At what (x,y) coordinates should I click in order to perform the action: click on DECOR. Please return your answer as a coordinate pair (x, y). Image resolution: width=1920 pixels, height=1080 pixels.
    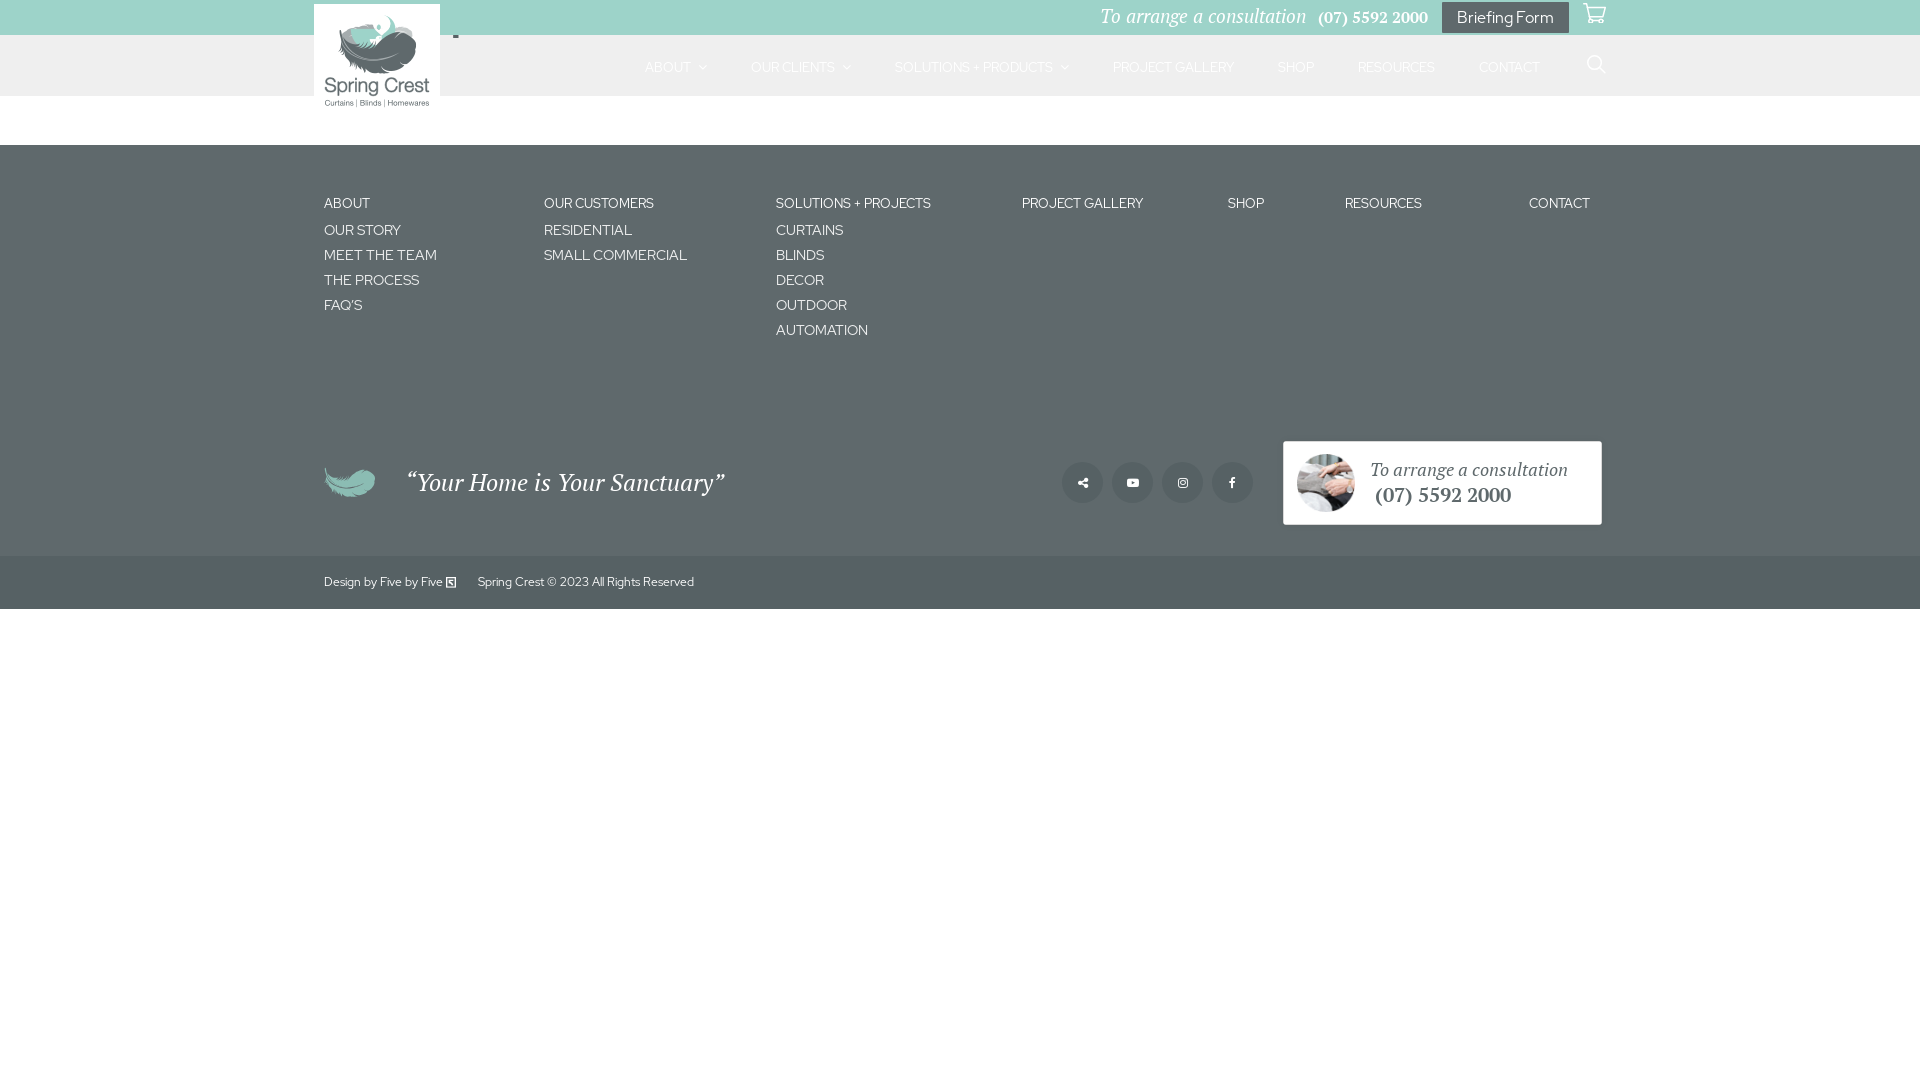
    Looking at the image, I should click on (888, 280).